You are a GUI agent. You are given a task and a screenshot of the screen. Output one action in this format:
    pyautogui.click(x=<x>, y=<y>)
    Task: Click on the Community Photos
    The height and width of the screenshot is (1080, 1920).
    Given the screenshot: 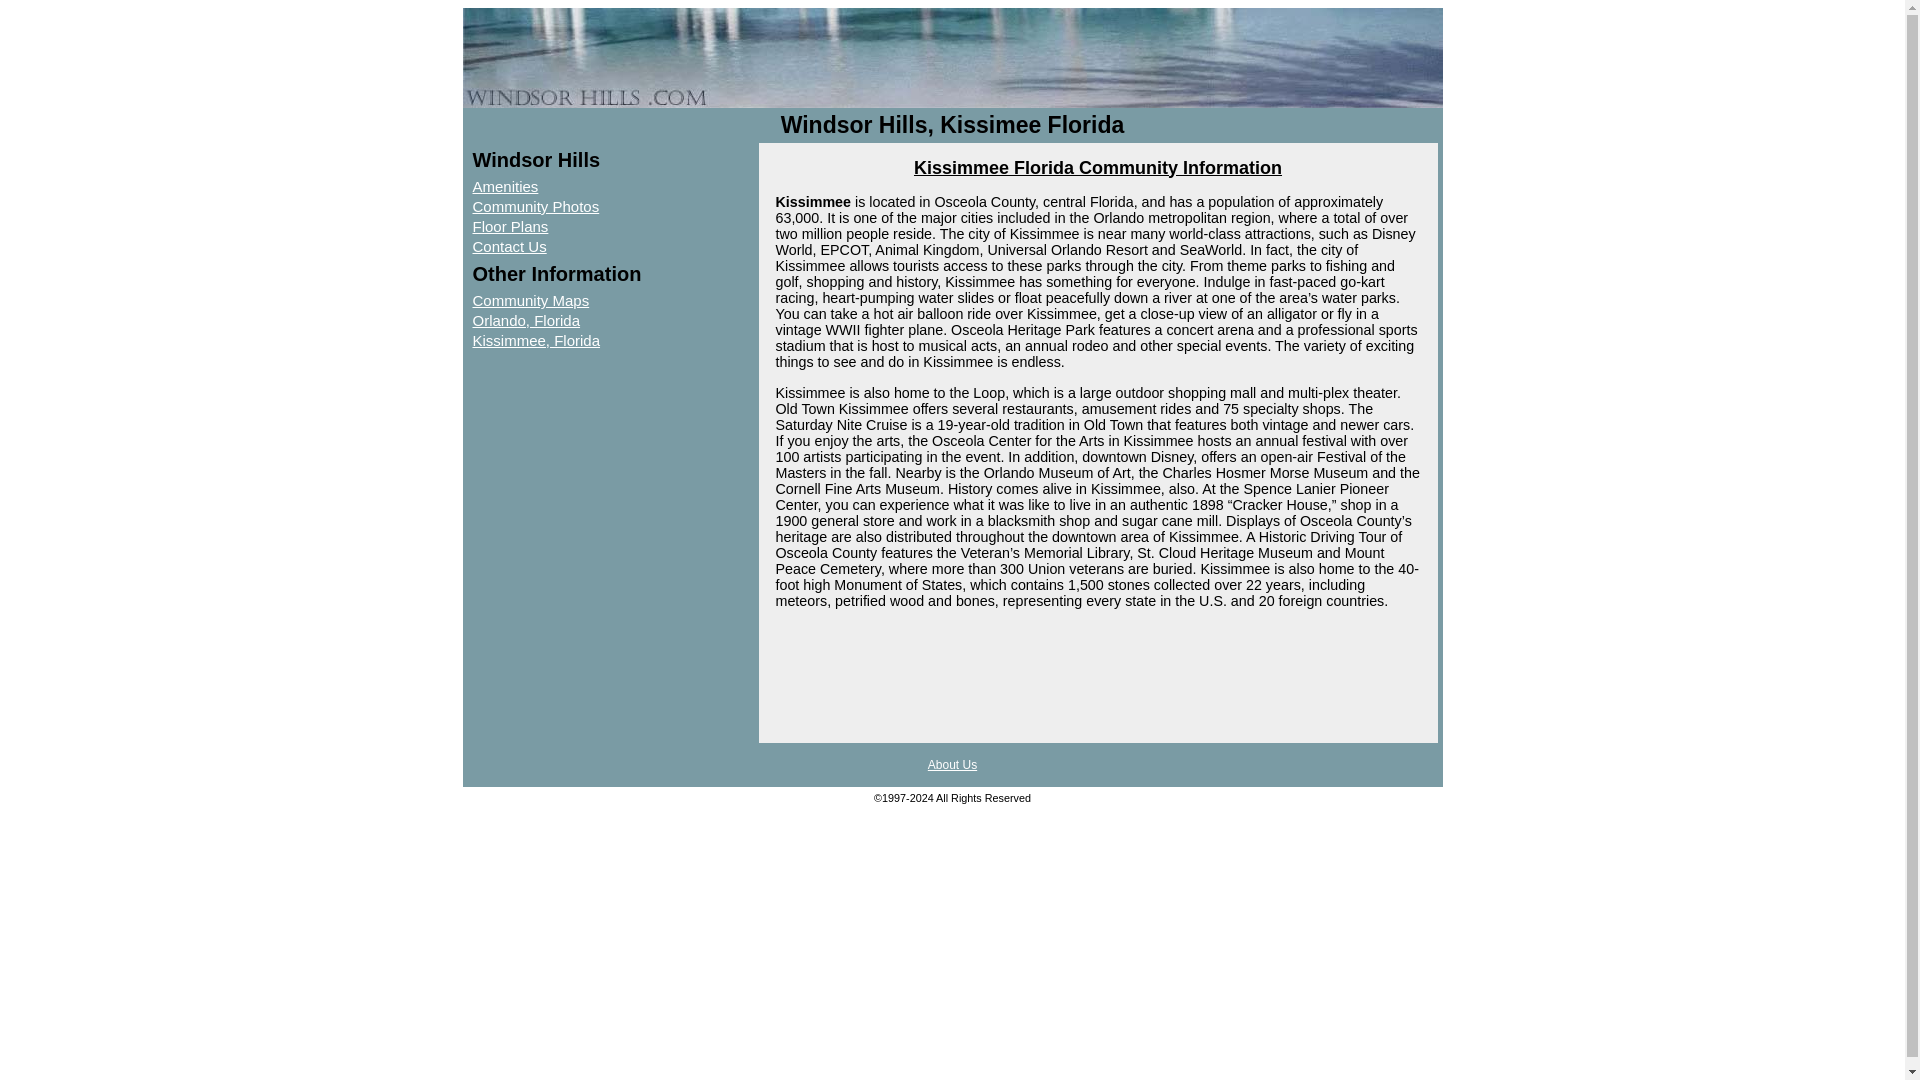 What is the action you would take?
    pyautogui.click(x=558, y=206)
    